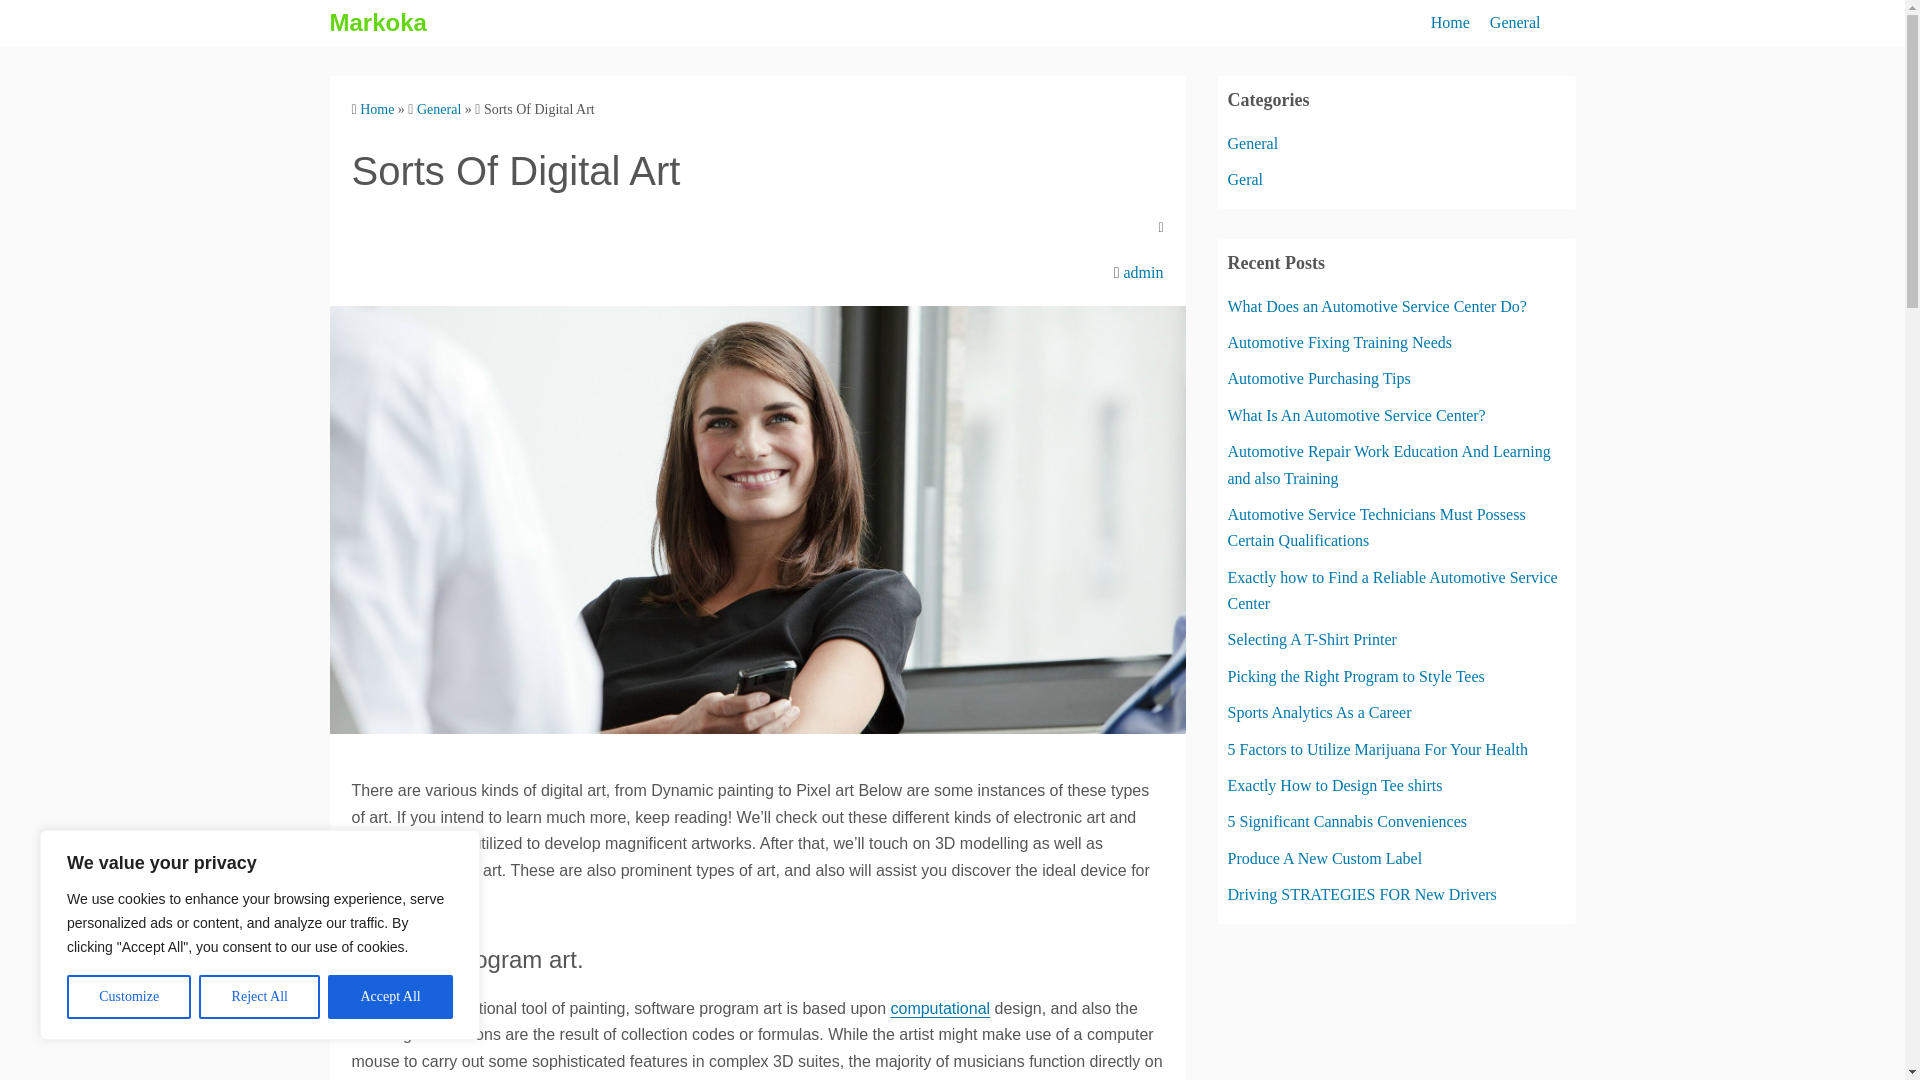 This screenshot has height=1080, width=1920. What do you see at coordinates (390, 997) in the screenshot?
I see `Accept All` at bounding box center [390, 997].